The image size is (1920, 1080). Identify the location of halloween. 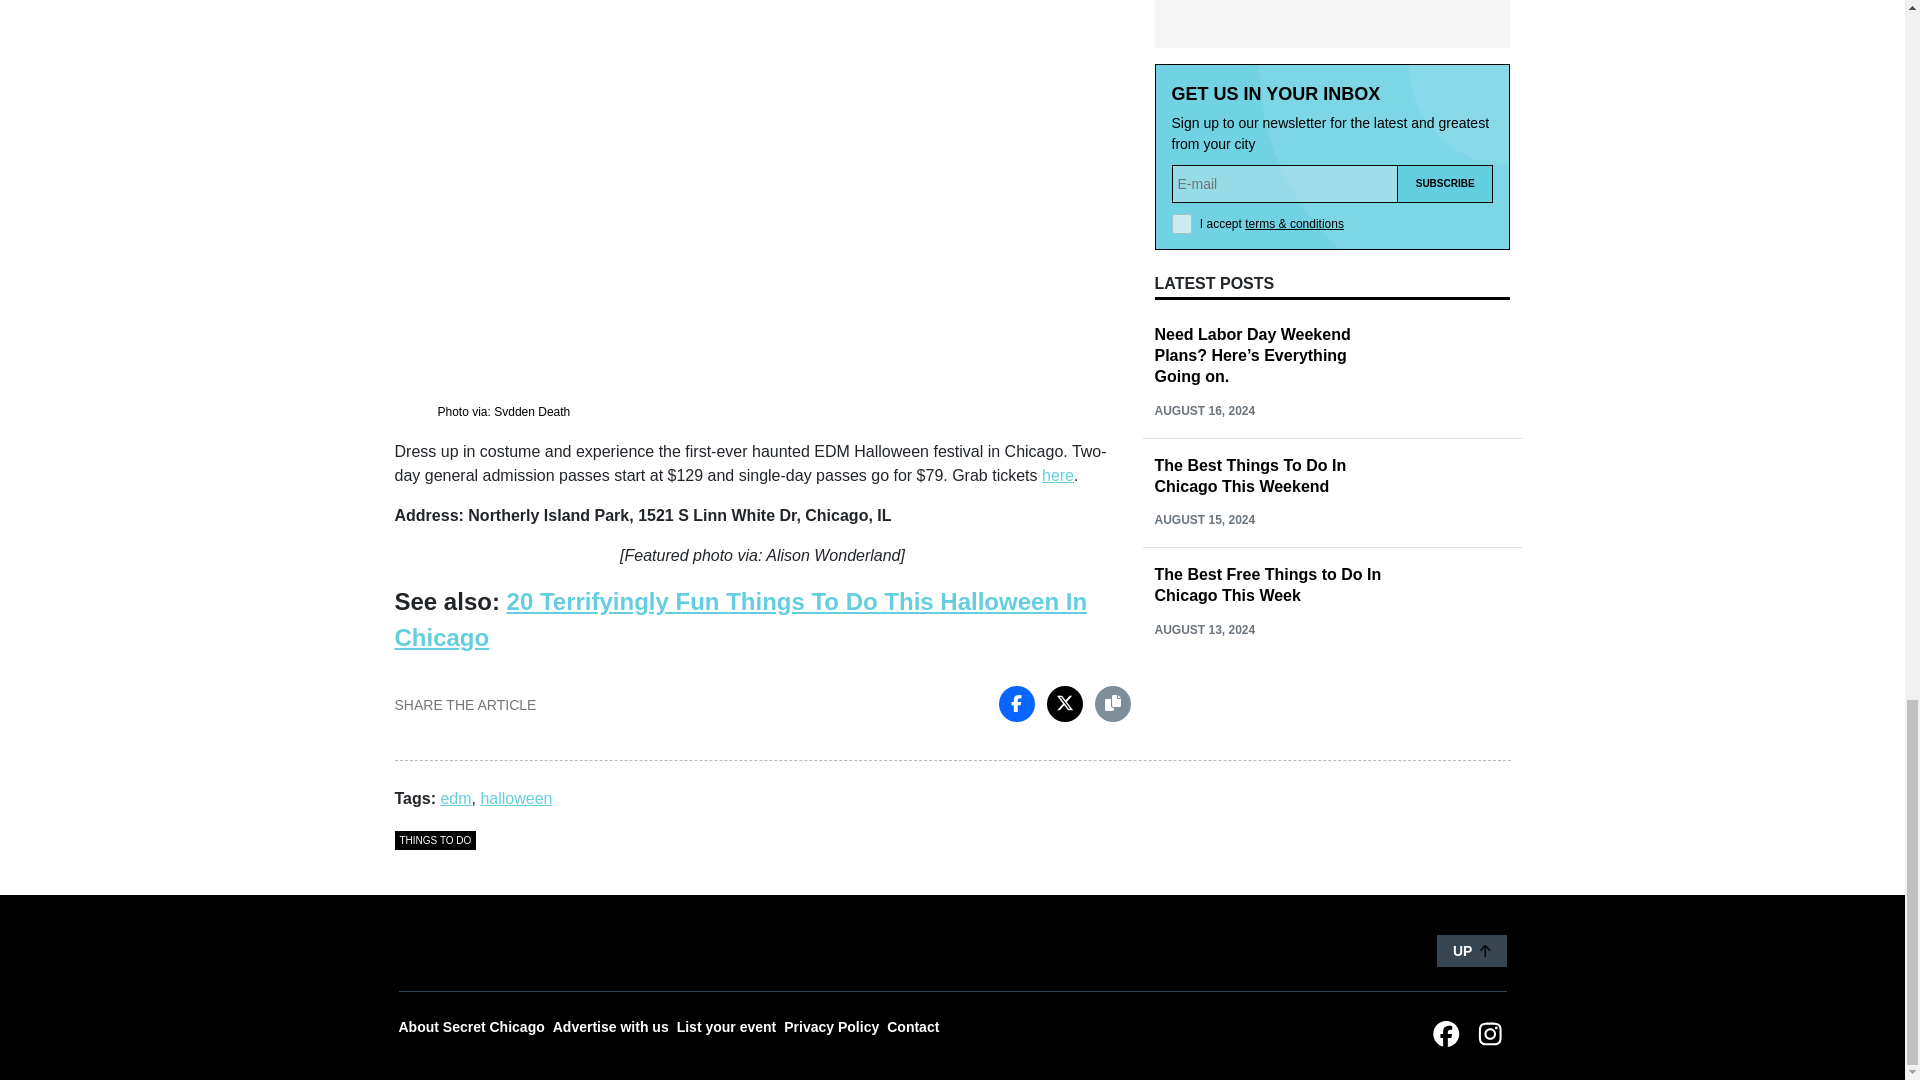
(516, 798).